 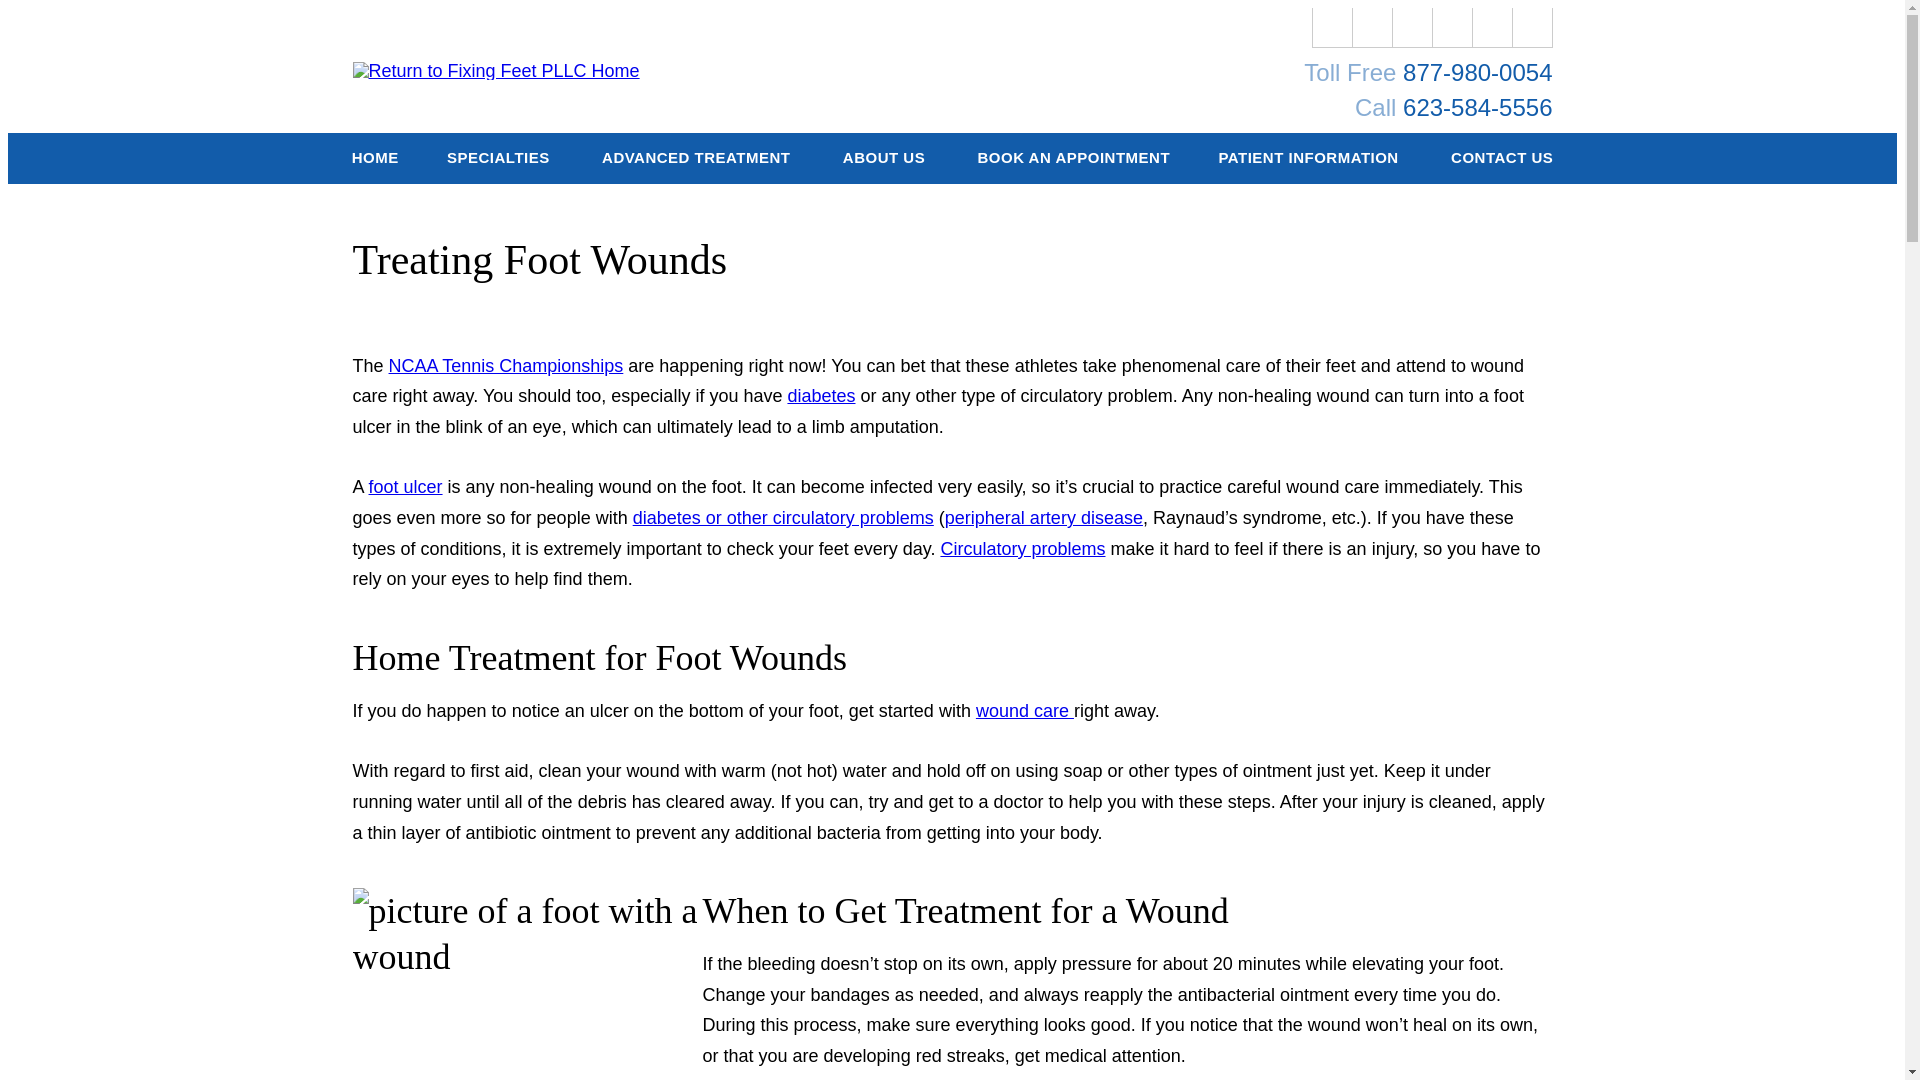 What do you see at coordinates (500, 158) in the screenshot?
I see `SPECIALTIES` at bounding box center [500, 158].